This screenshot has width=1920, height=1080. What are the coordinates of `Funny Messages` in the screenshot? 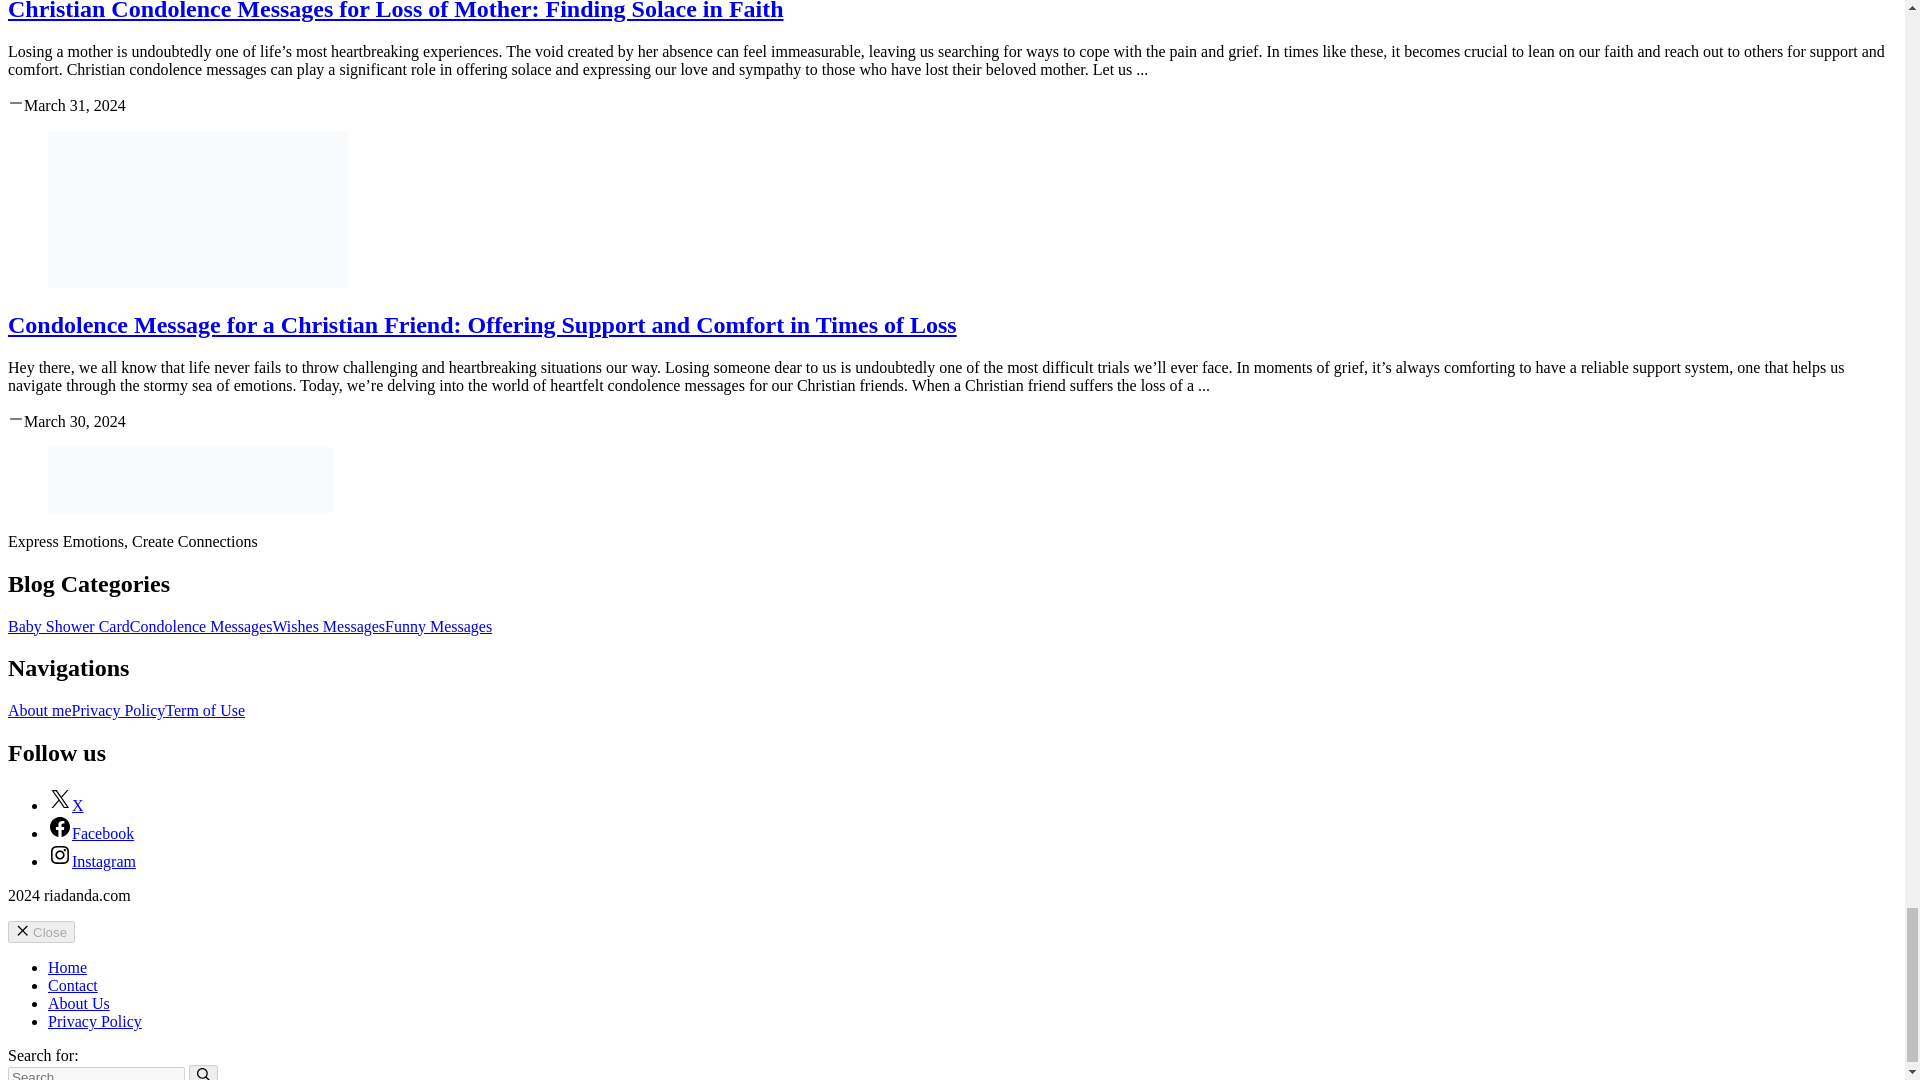 It's located at (438, 626).